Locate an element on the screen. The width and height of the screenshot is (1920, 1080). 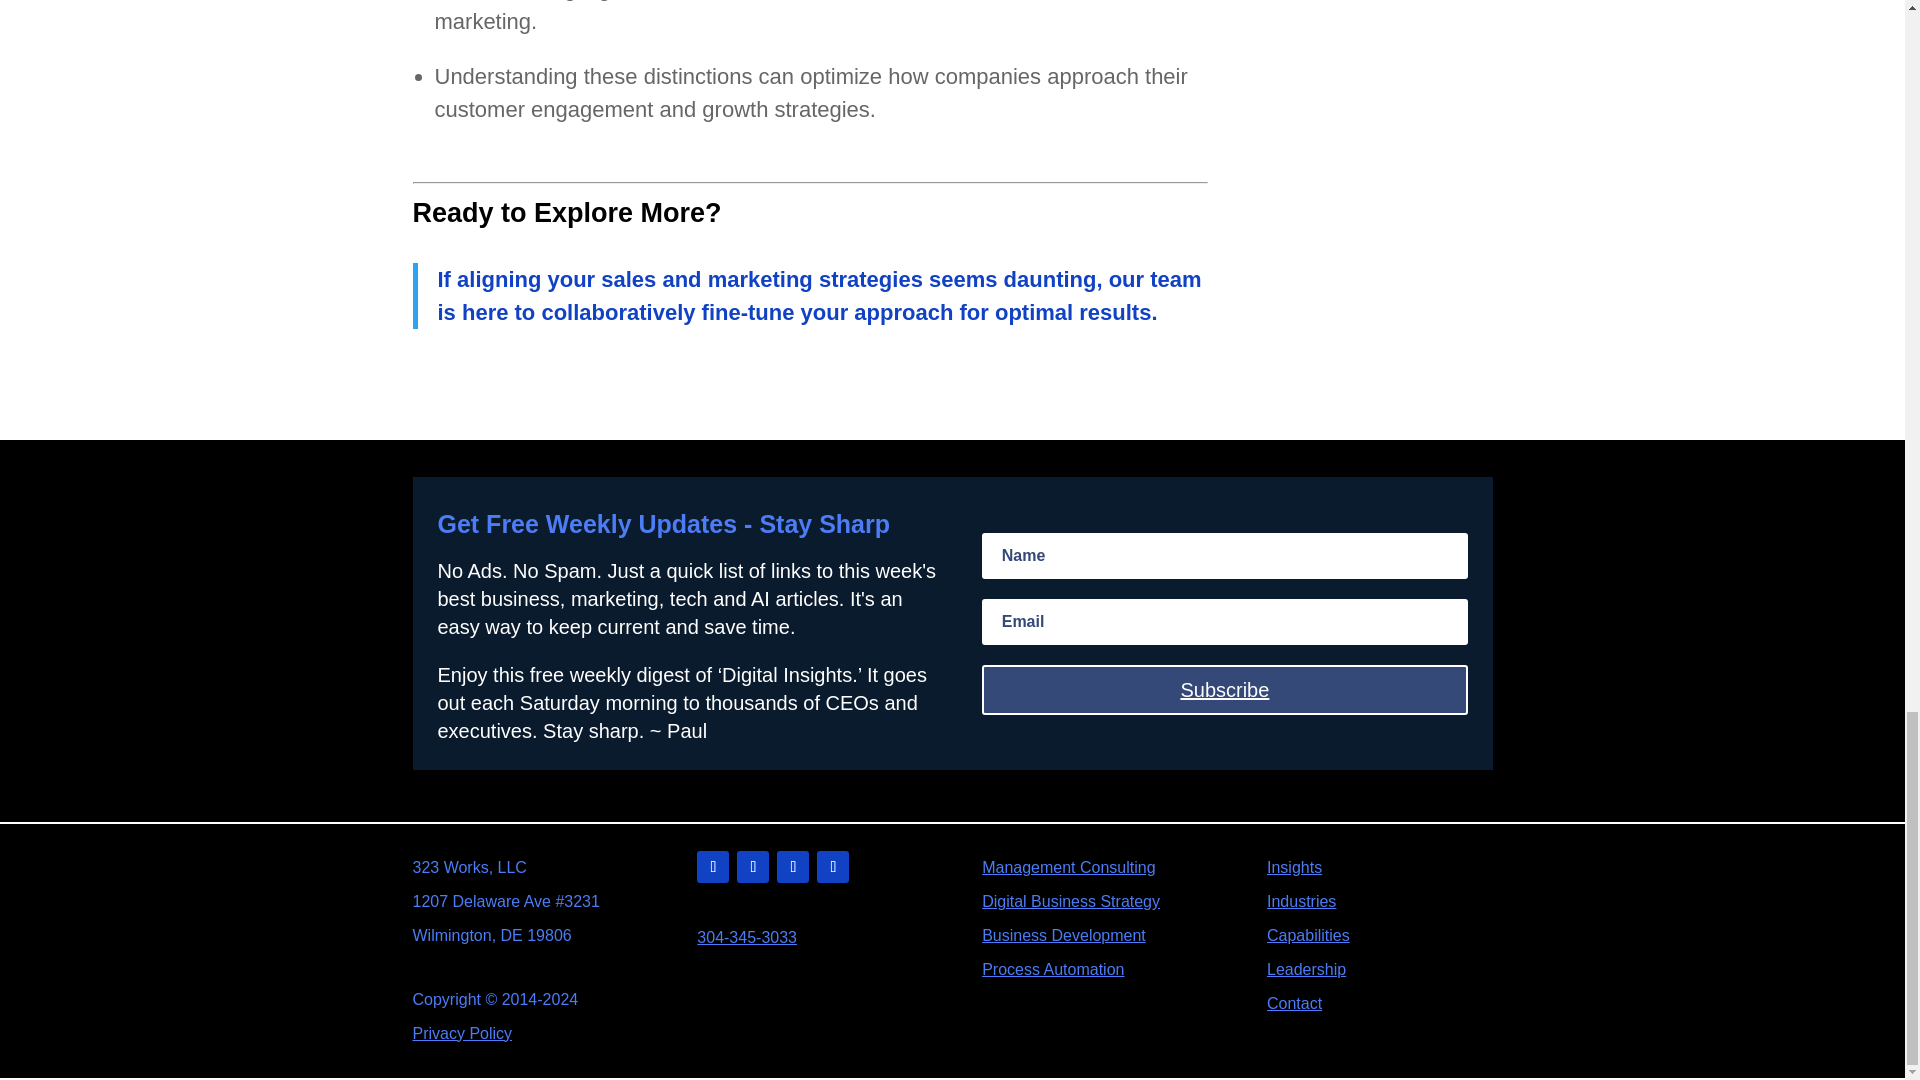
Subscribe is located at coordinates (1224, 690).